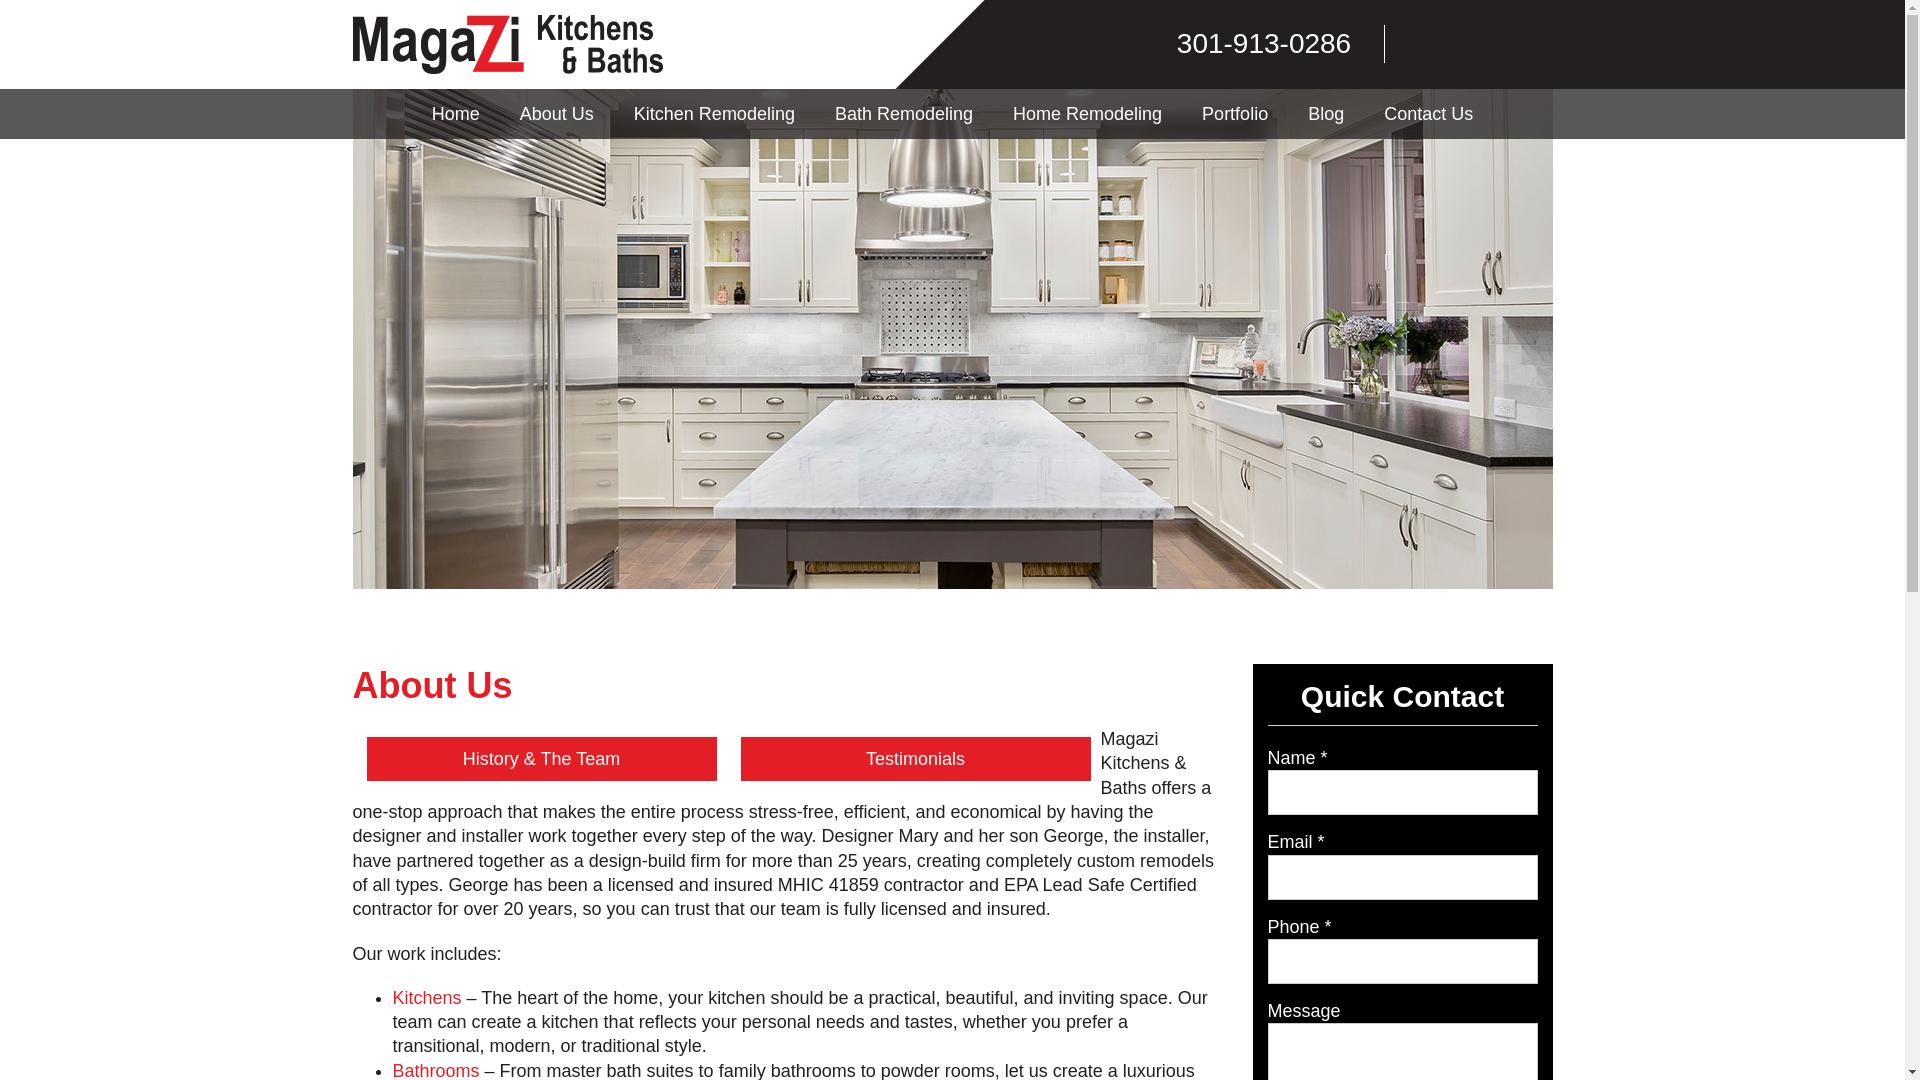 The image size is (1920, 1080). Describe the element at coordinates (556, 114) in the screenshot. I see `About Us` at that location.